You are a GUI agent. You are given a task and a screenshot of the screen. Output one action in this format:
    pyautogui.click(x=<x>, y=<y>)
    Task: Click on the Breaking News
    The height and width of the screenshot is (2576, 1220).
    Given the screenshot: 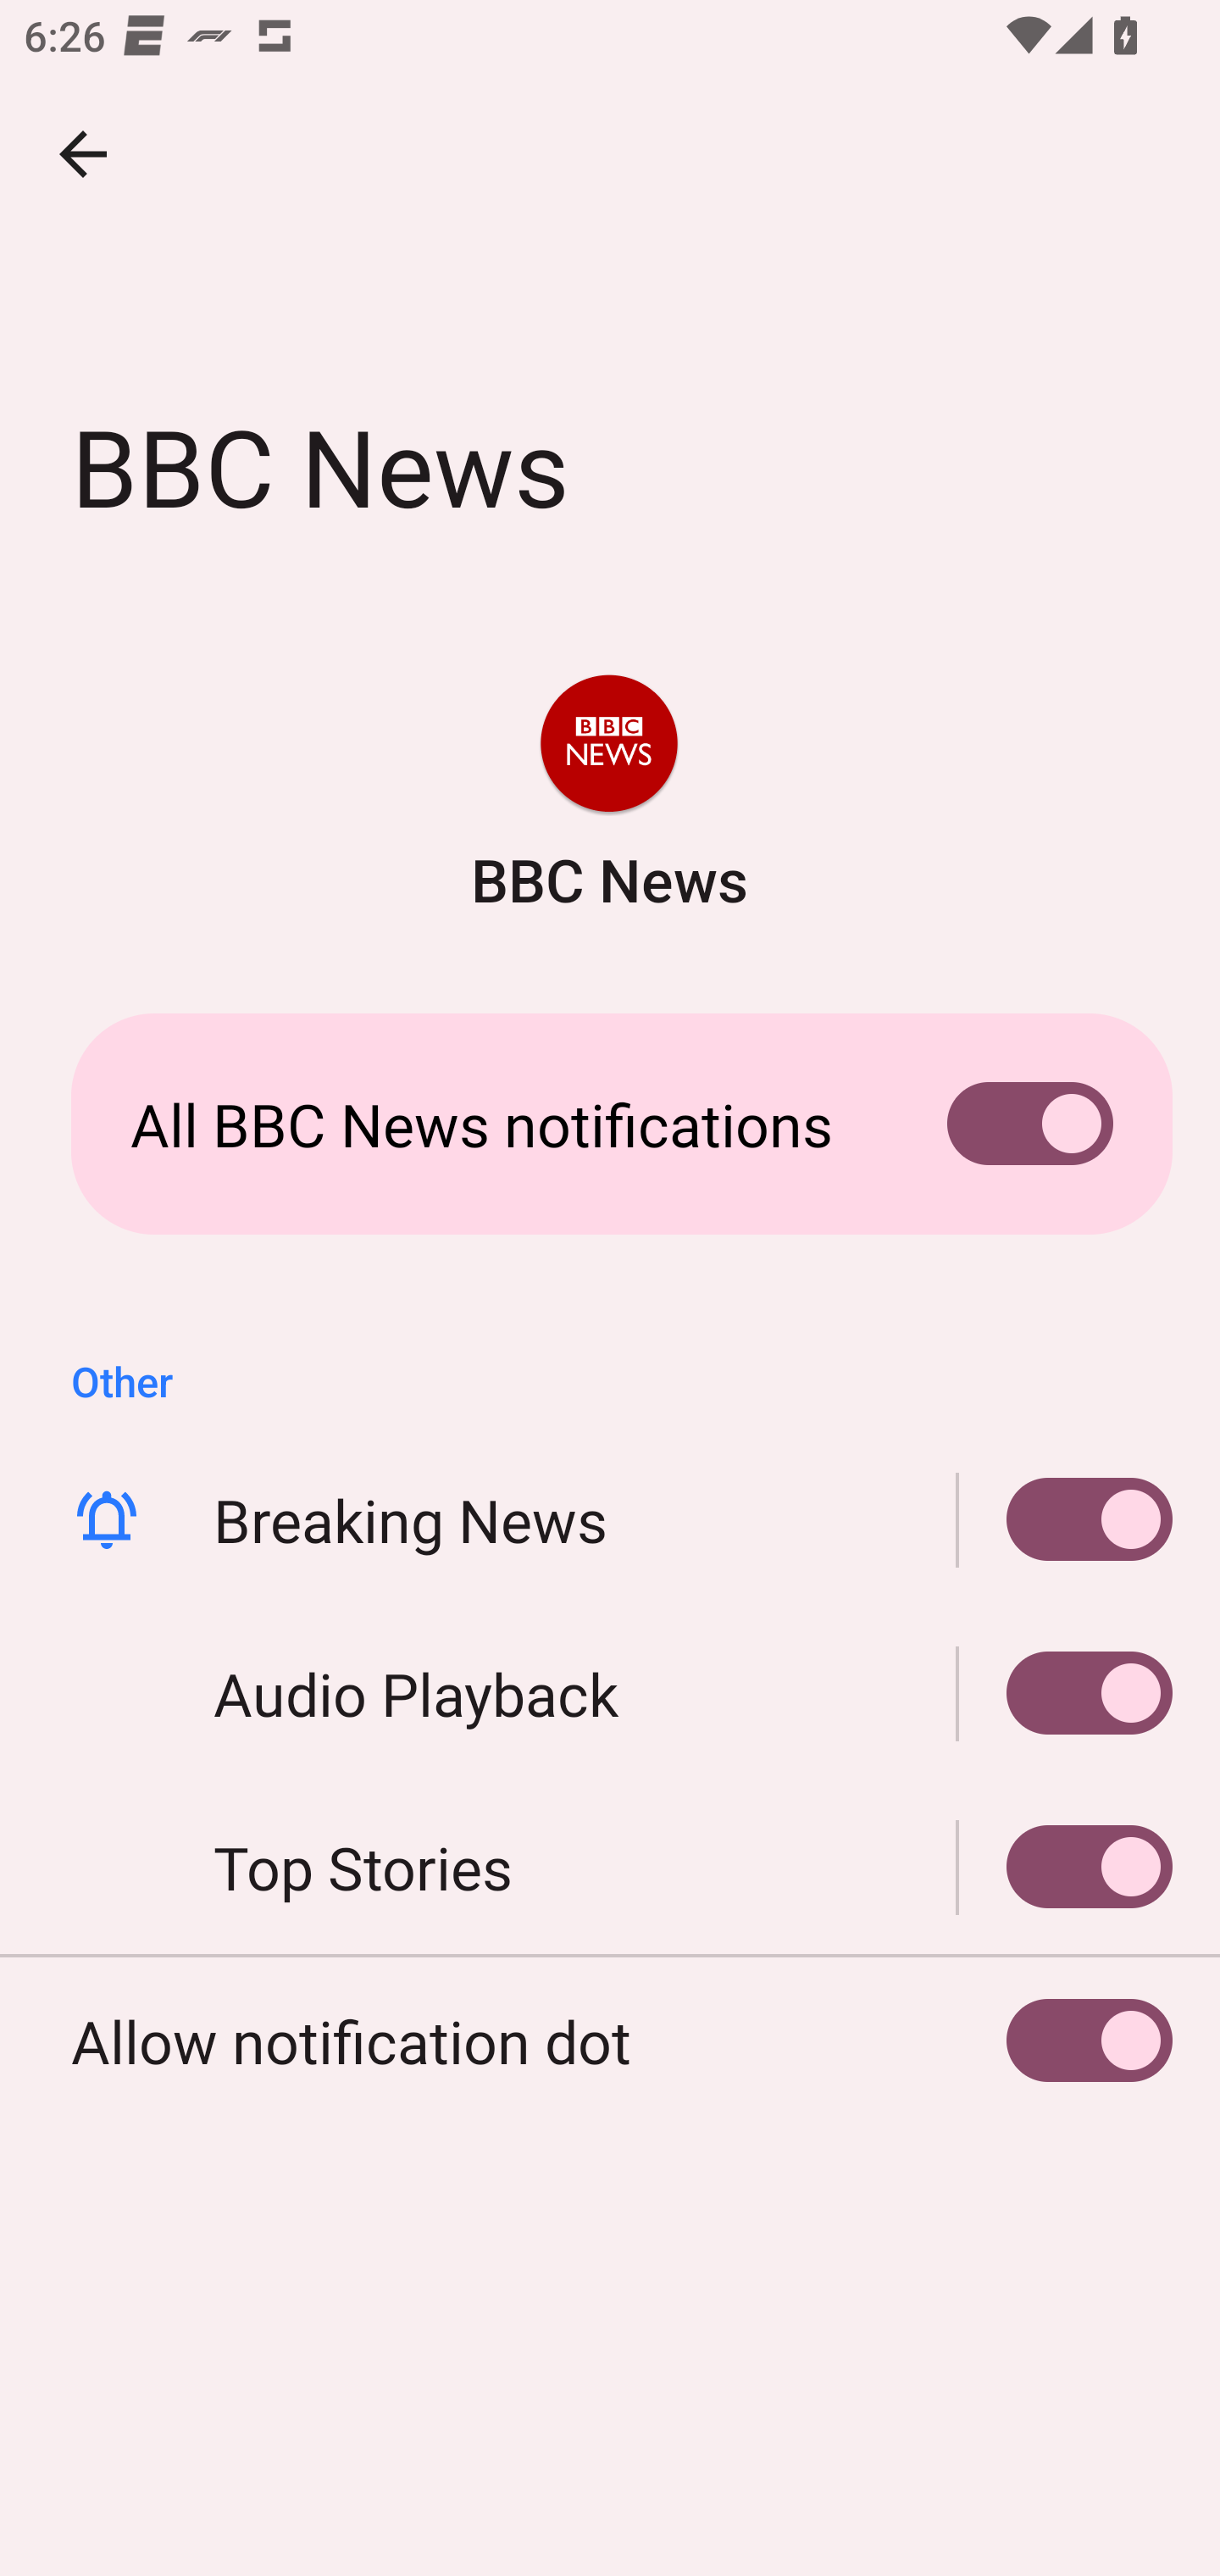 What is the action you would take?
    pyautogui.click(x=1065, y=1519)
    